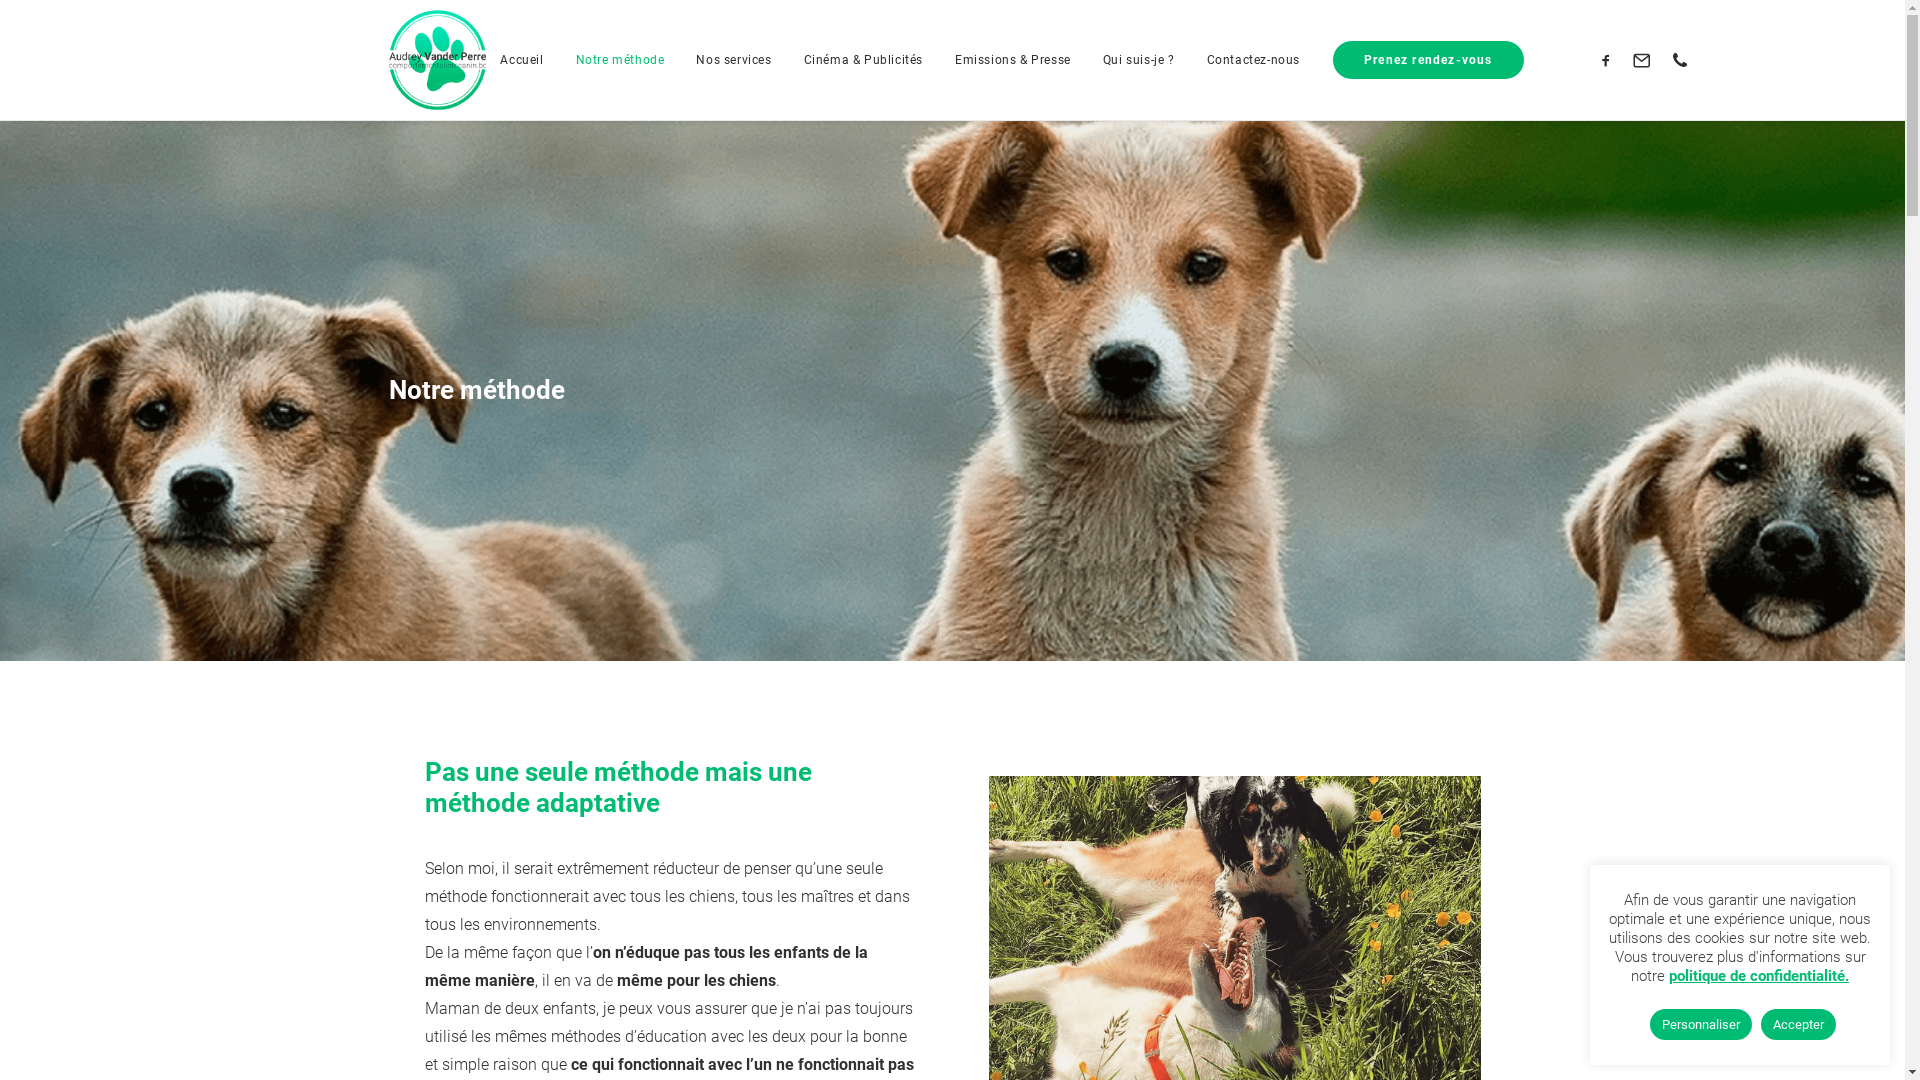  What do you see at coordinates (1701, 1024) in the screenshot?
I see `Personnaliser` at bounding box center [1701, 1024].